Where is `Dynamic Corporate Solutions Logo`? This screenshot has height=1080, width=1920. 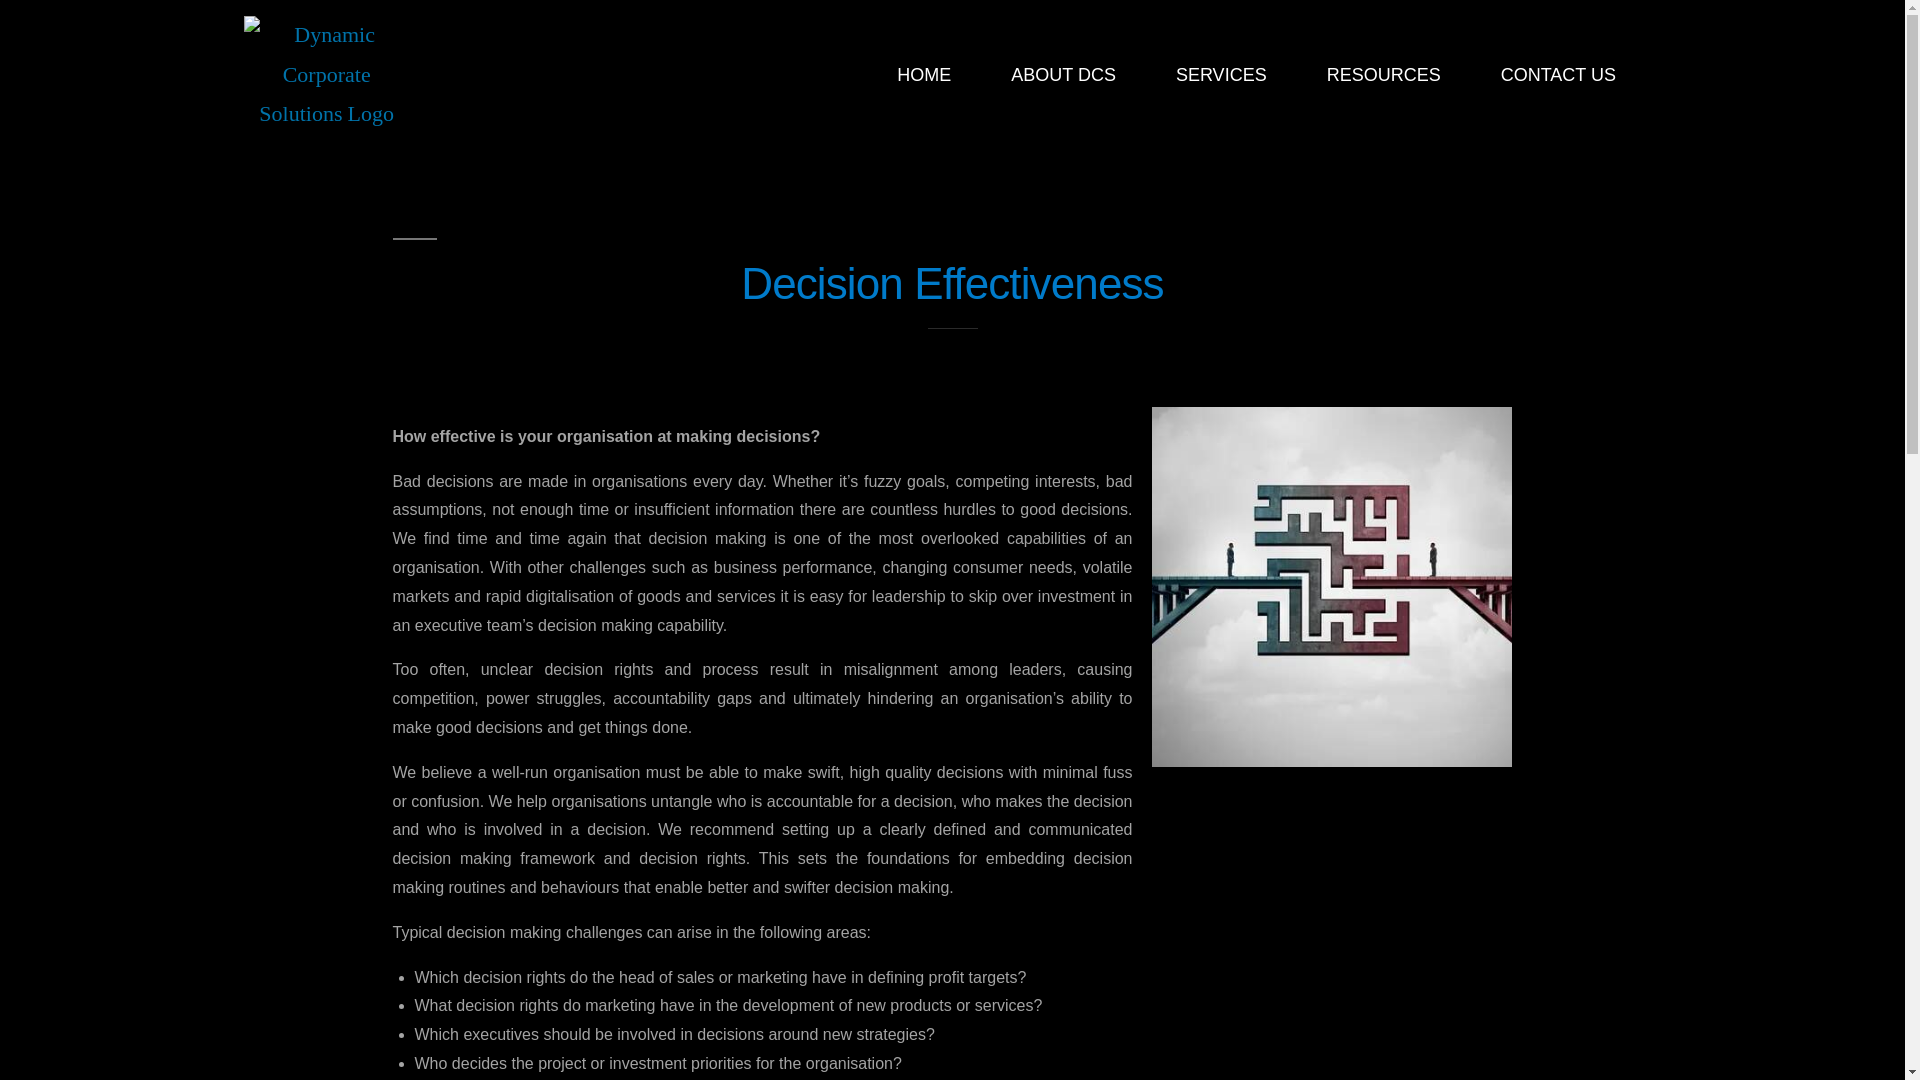 Dynamic Corporate Solutions Logo is located at coordinates (326, 76).